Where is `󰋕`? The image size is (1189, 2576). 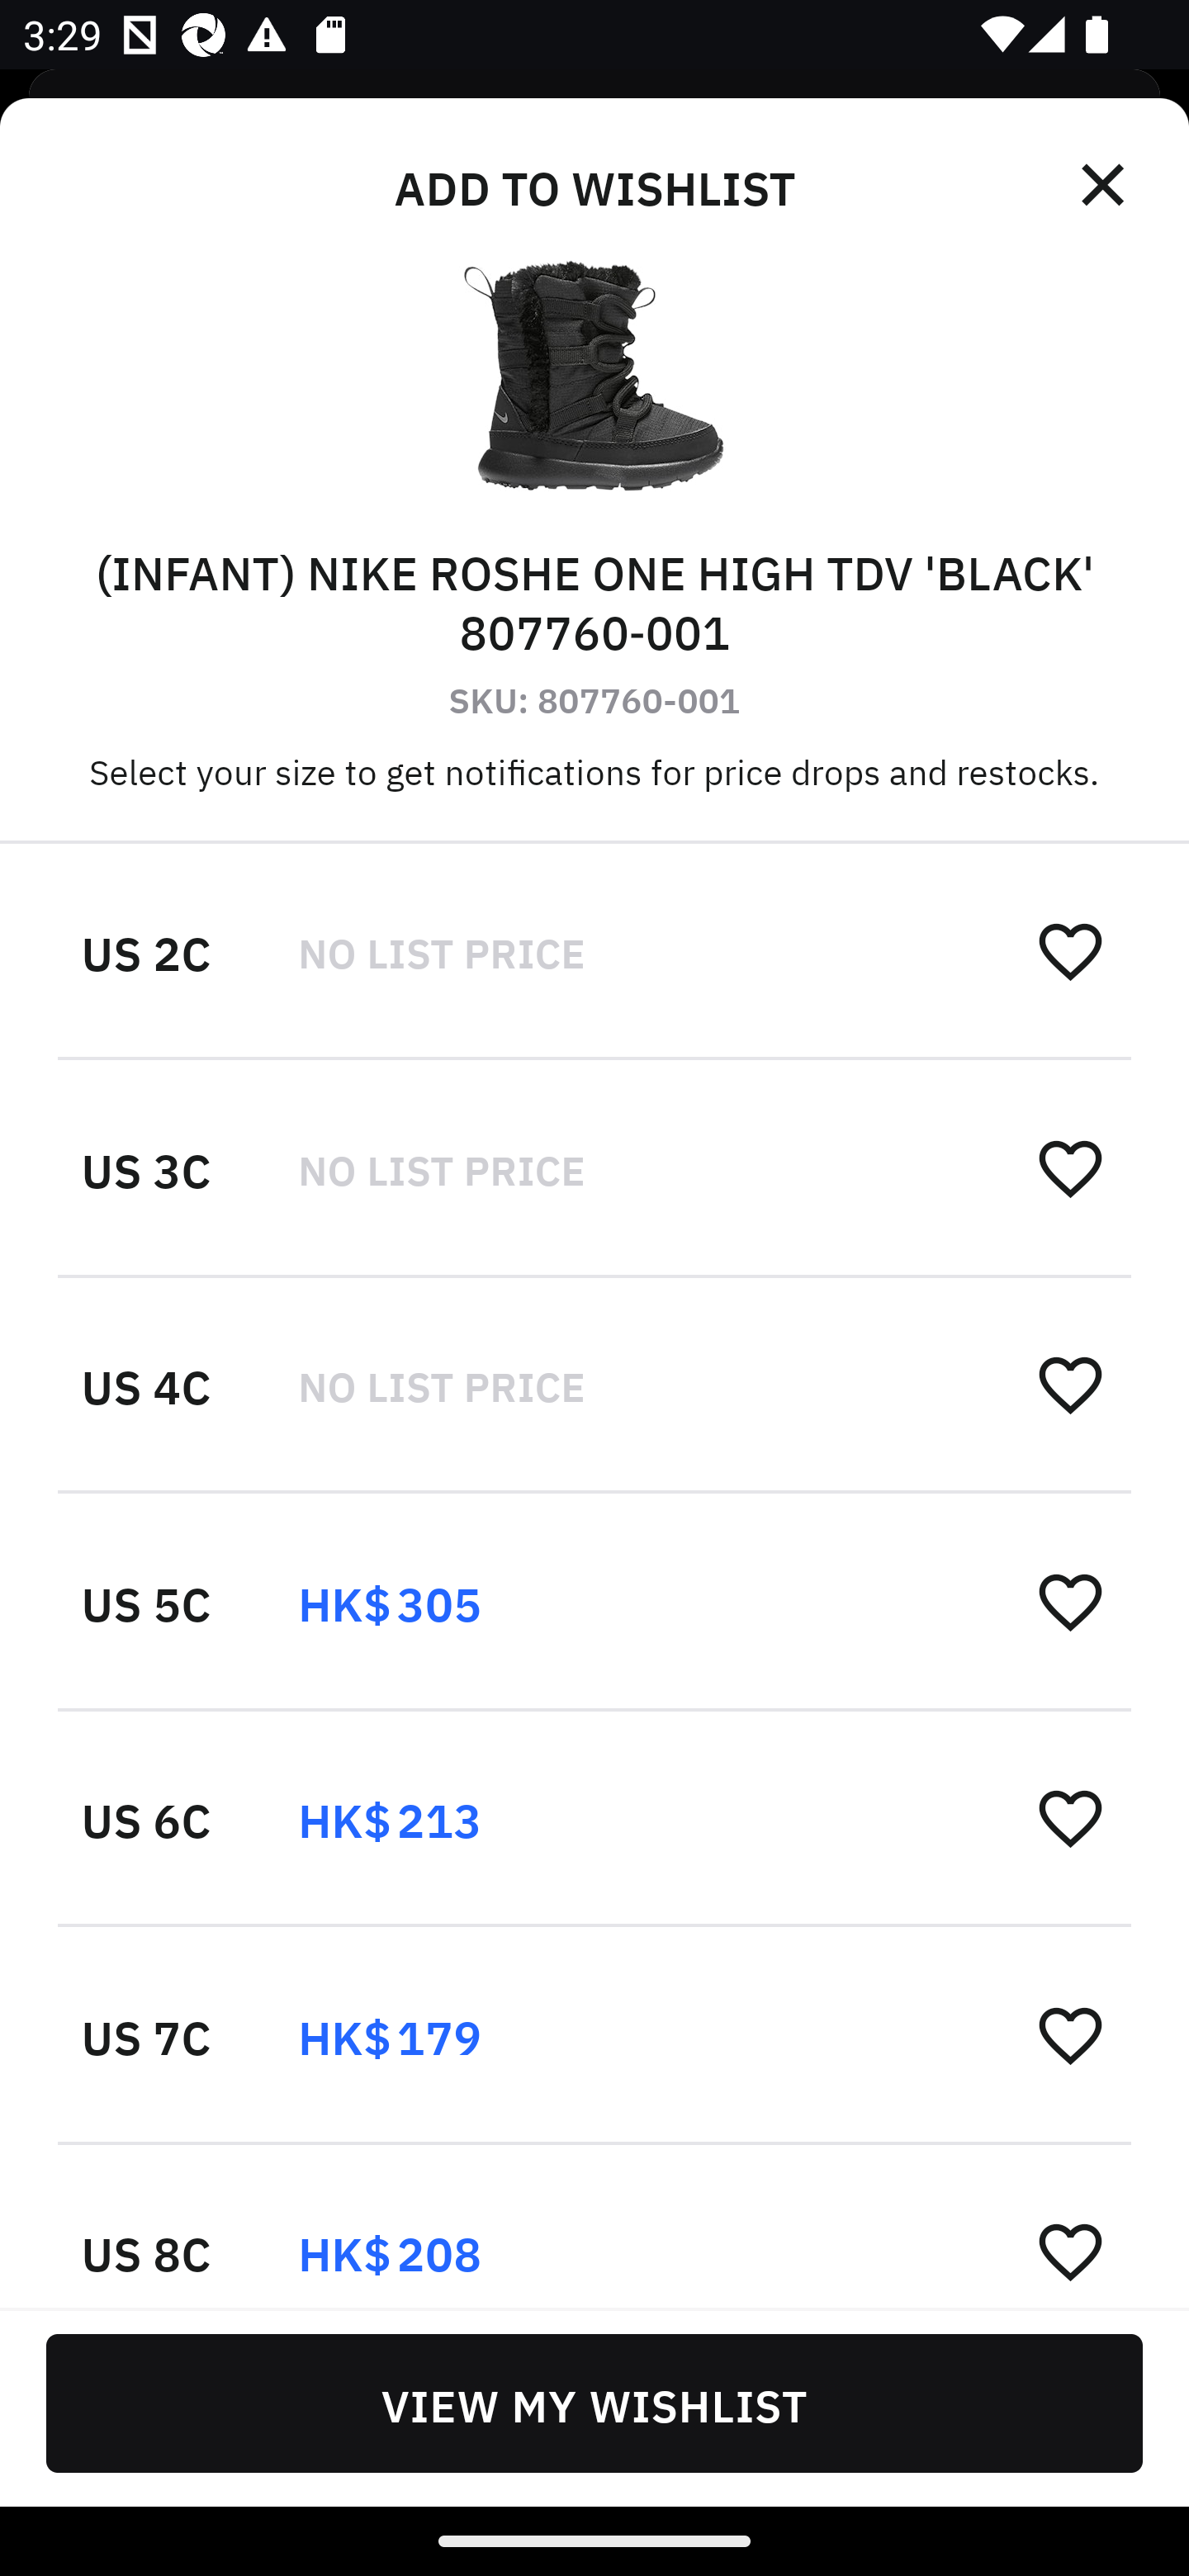 󰋕 is located at coordinates (1070, 1600).